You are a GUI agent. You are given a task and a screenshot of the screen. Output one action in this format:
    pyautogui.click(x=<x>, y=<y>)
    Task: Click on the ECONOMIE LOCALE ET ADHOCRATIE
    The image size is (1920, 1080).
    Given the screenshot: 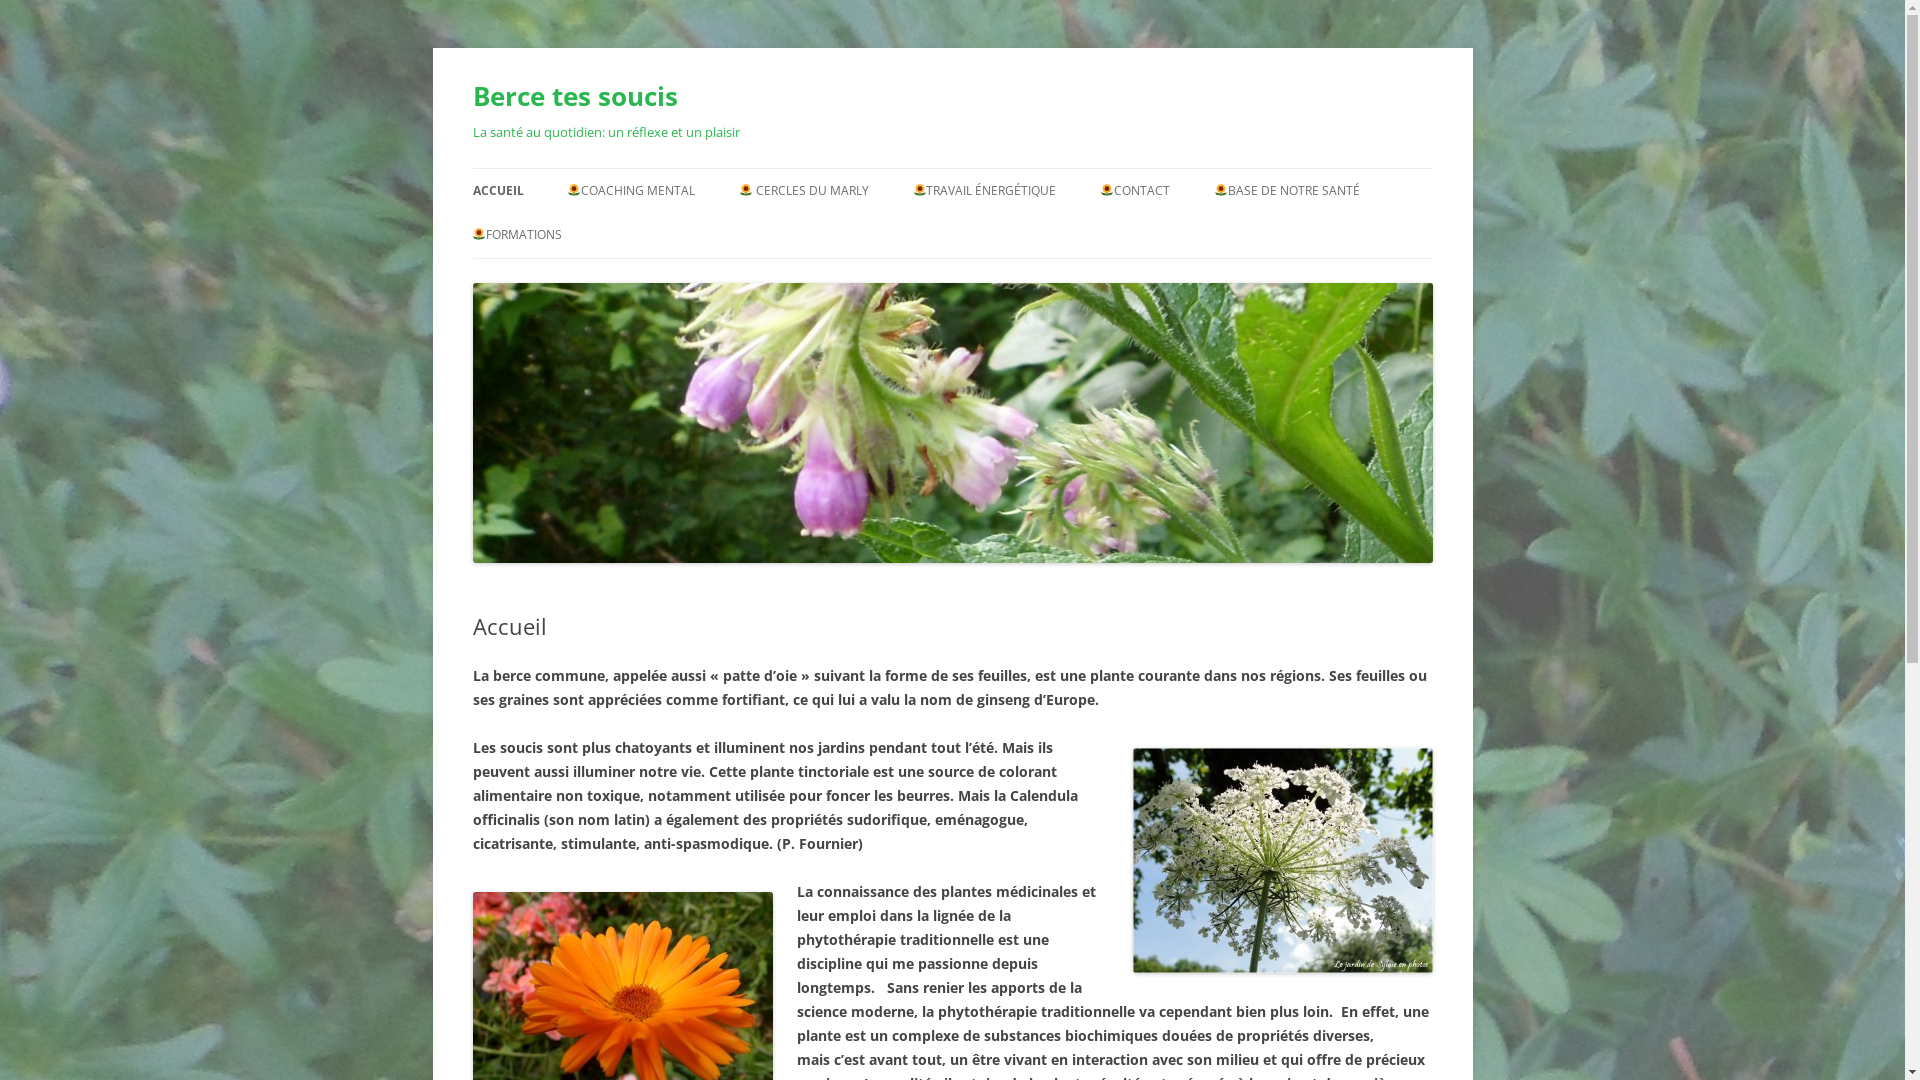 What is the action you would take?
    pyautogui.click(x=839, y=246)
    